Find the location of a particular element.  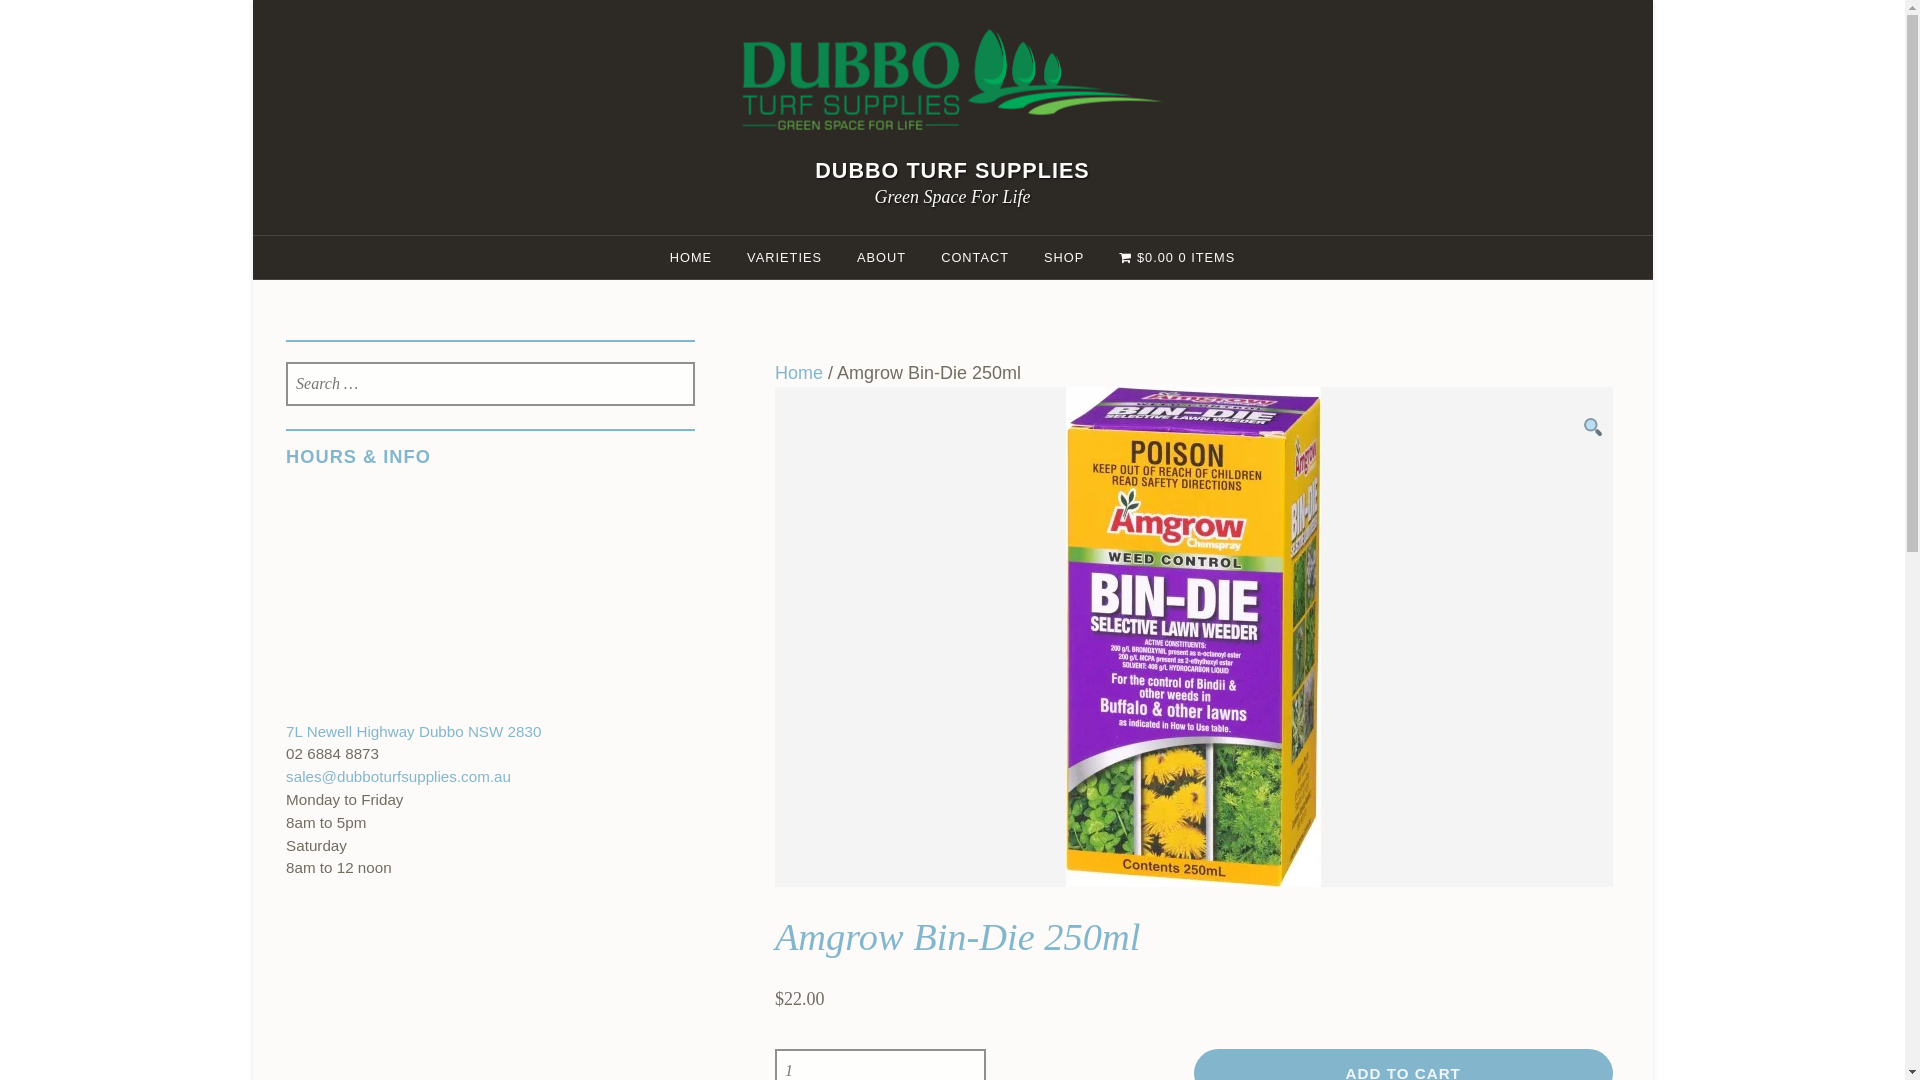

ABOUT is located at coordinates (882, 258).